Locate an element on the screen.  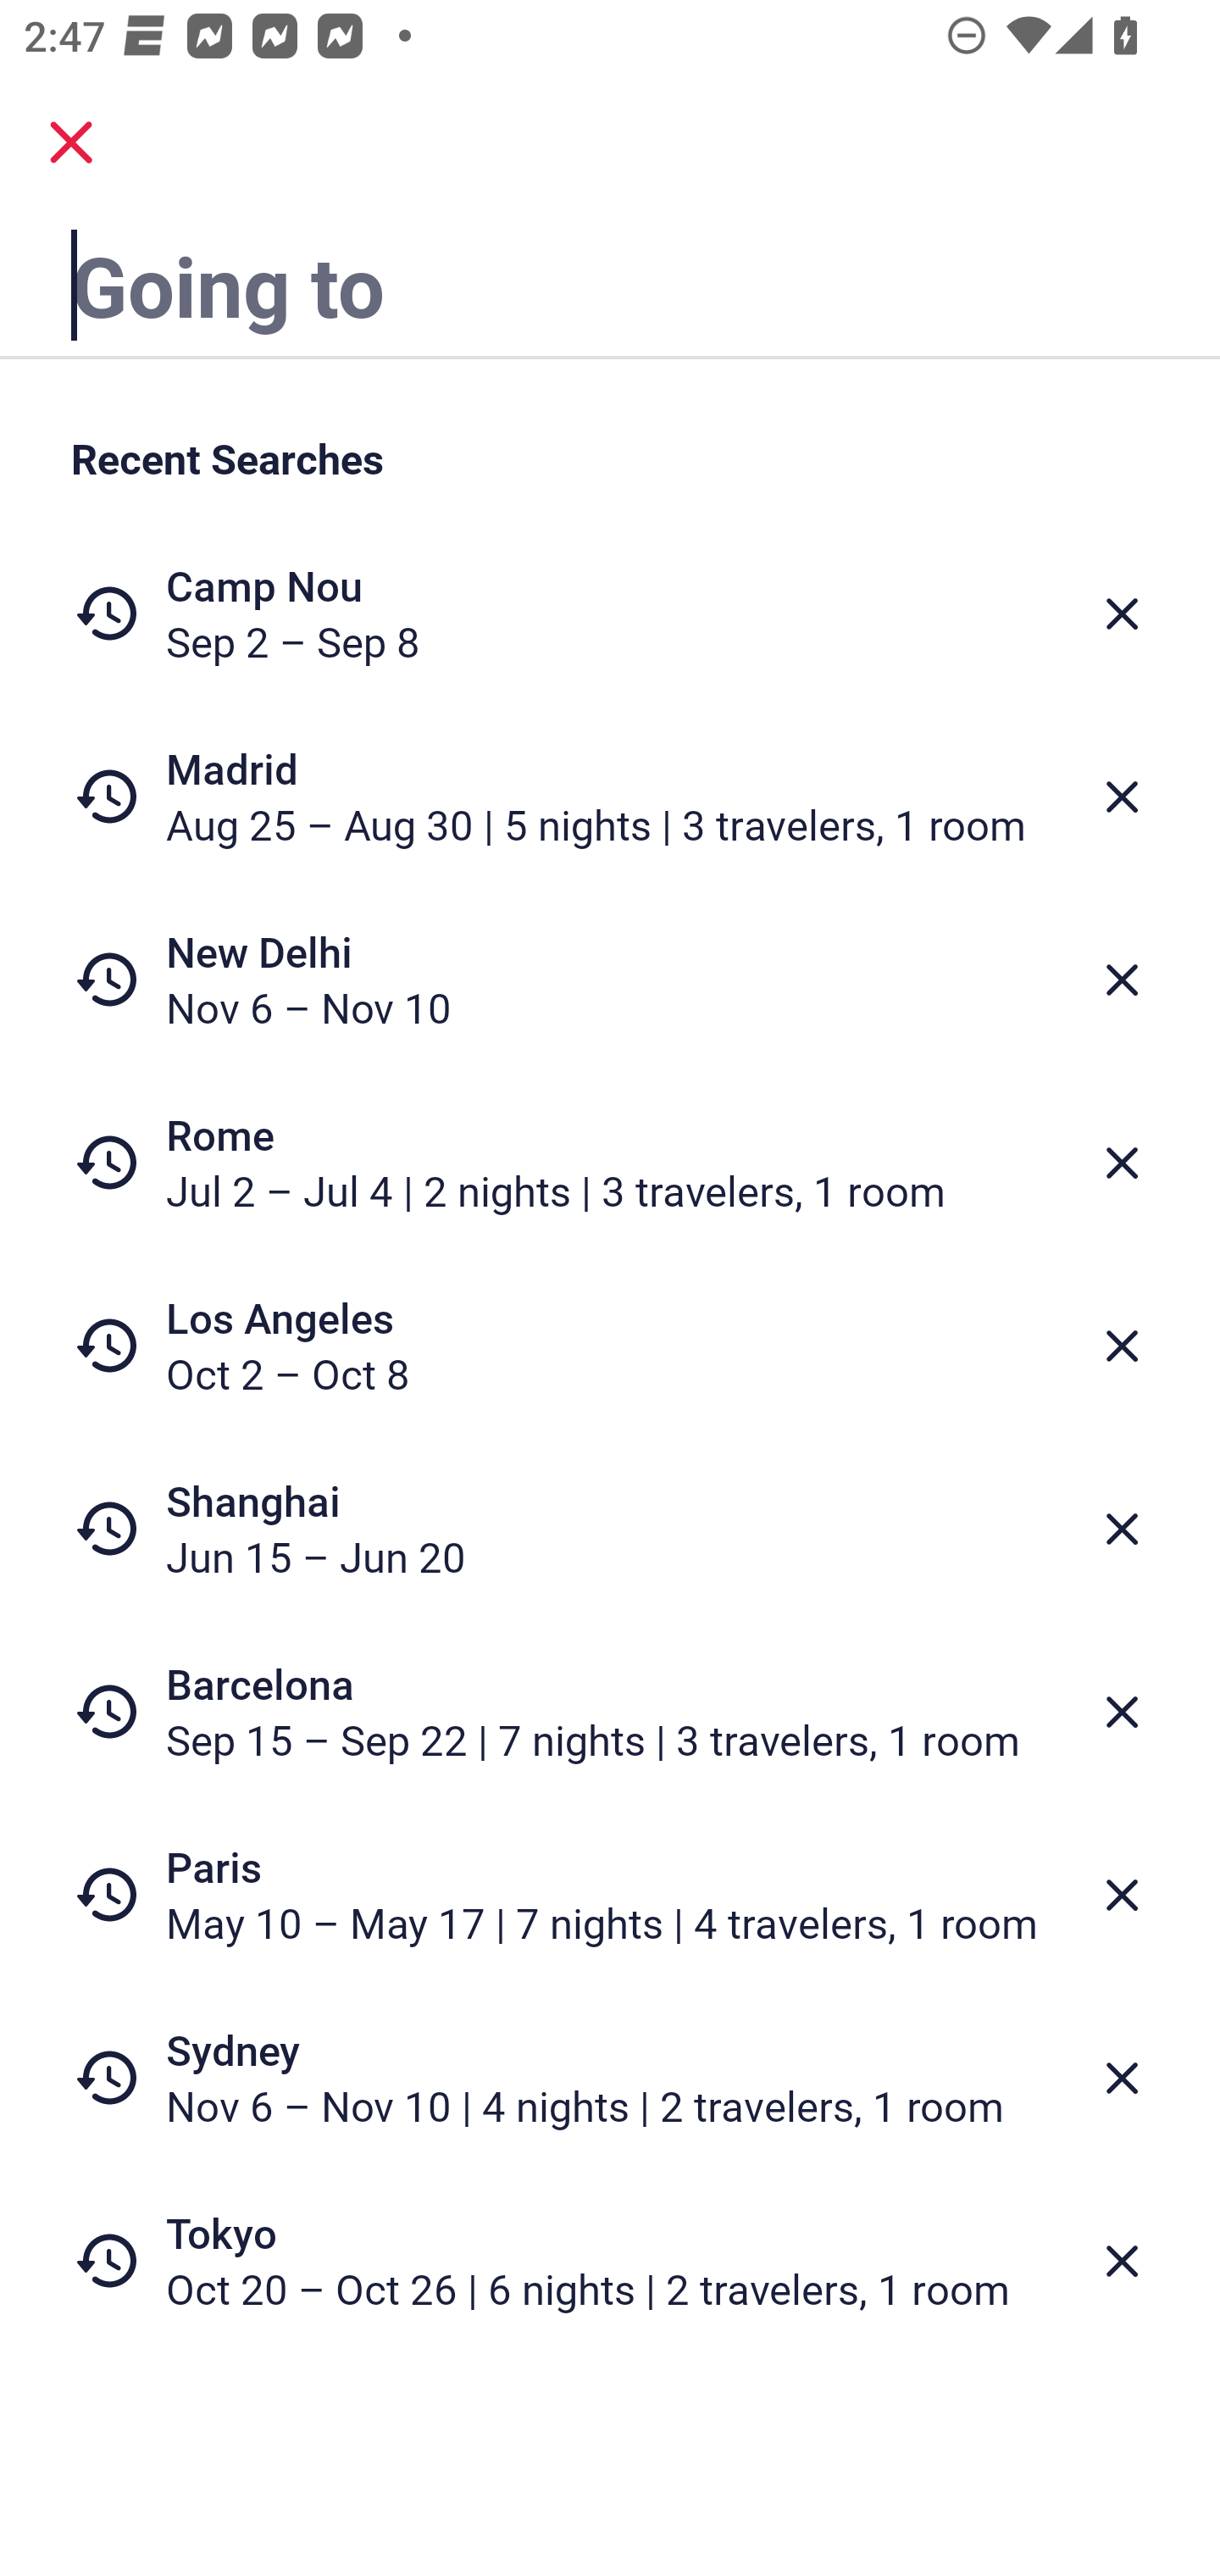
Delete from recent searches is located at coordinates (1122, 980).